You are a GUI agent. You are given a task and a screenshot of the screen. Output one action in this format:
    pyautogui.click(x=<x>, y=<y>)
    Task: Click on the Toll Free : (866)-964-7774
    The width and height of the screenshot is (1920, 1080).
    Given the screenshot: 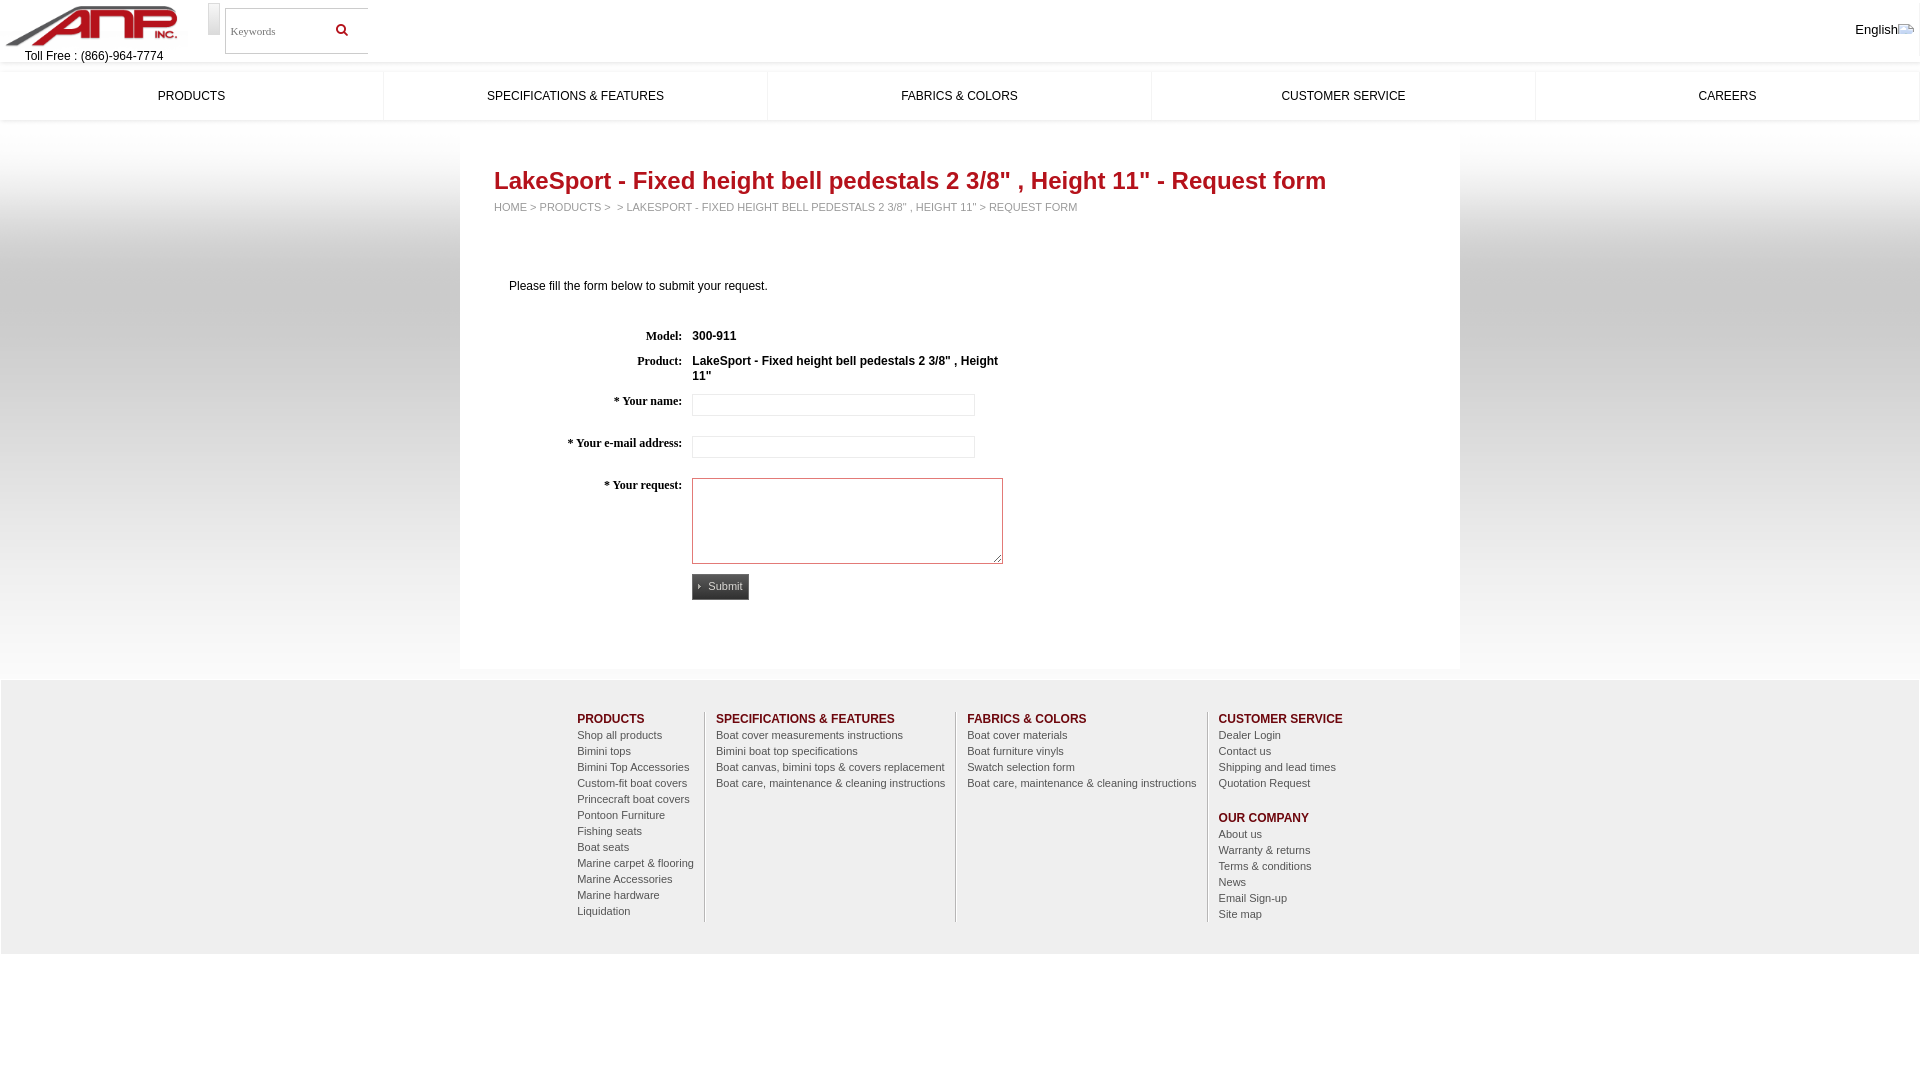 What is the action you would take?
    pyautogui.click(x=94, y=56)
    